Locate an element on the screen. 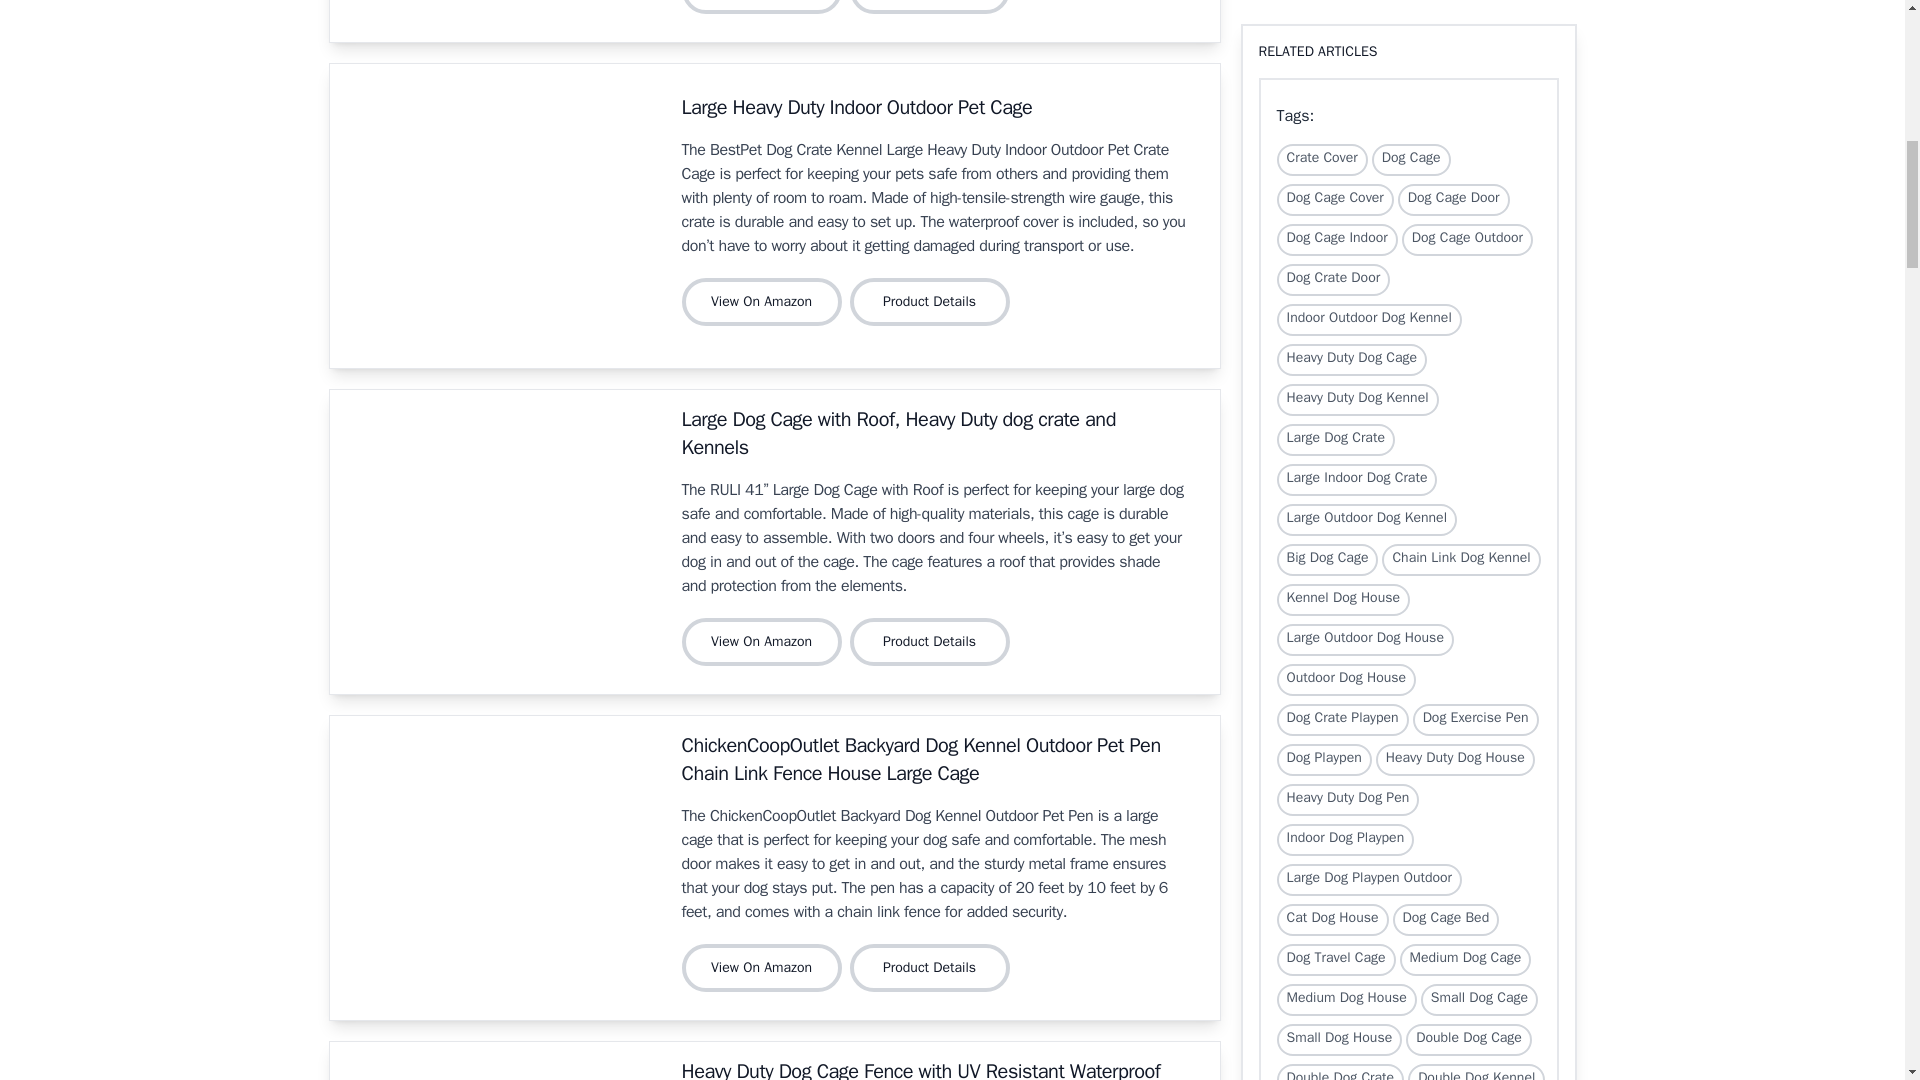  View On Amazon is located at coordinates (762, 302).